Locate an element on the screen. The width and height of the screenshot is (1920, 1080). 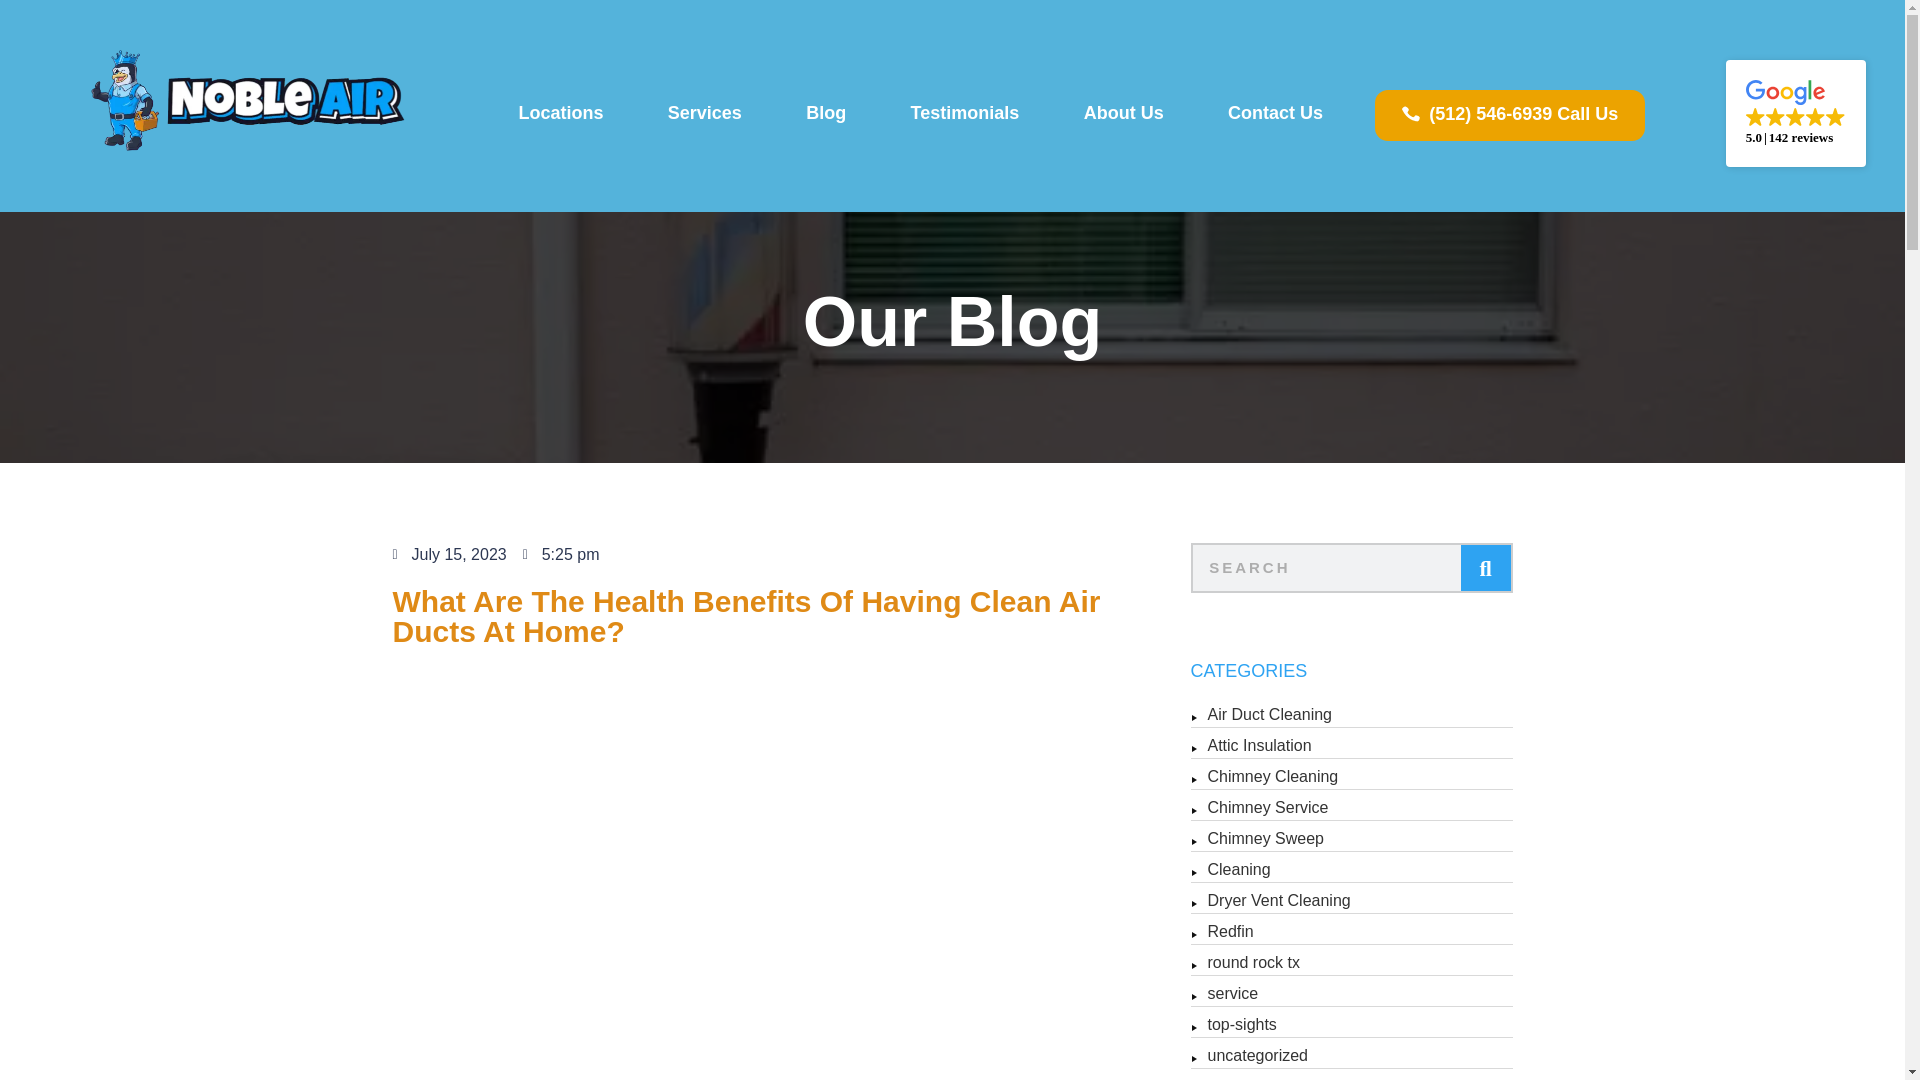
Contact Us is located at coordinates (1276, 112).